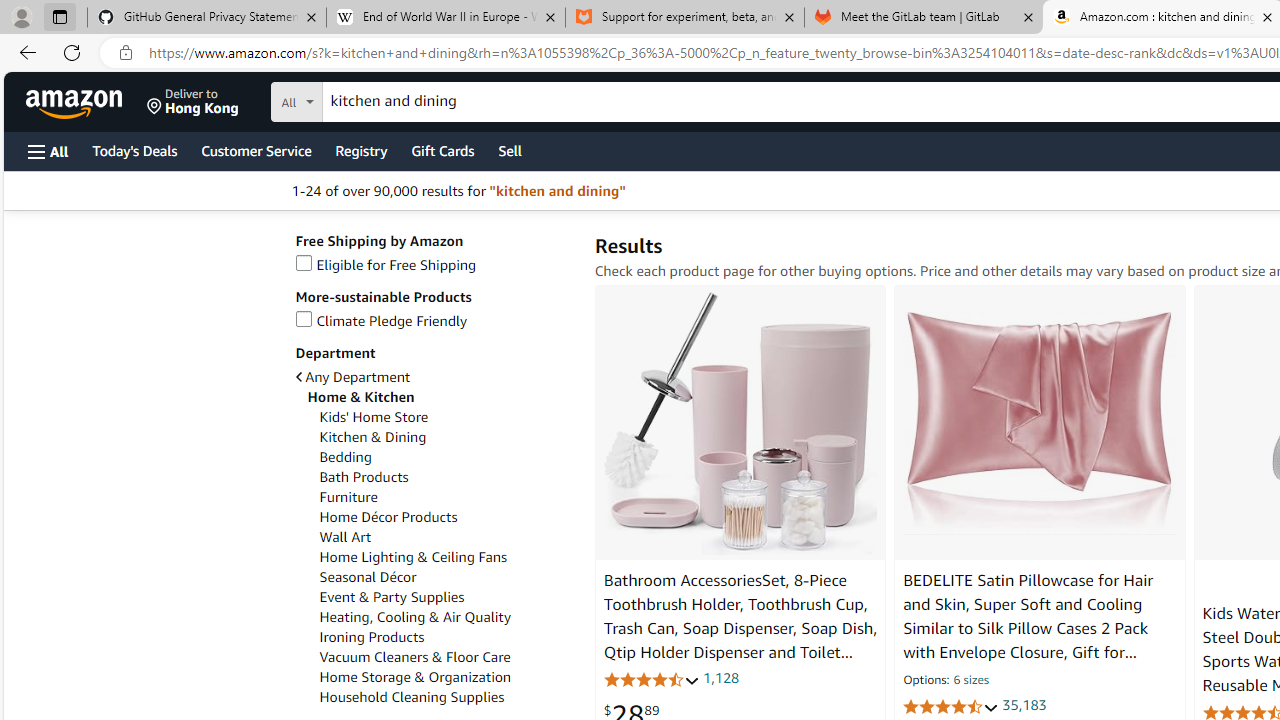 This screenshot has height=720, width=1280. What do you see at coordinates (86, 100) in the screenshot?
I see `Skip to main content` at bounding box center [86, 100].